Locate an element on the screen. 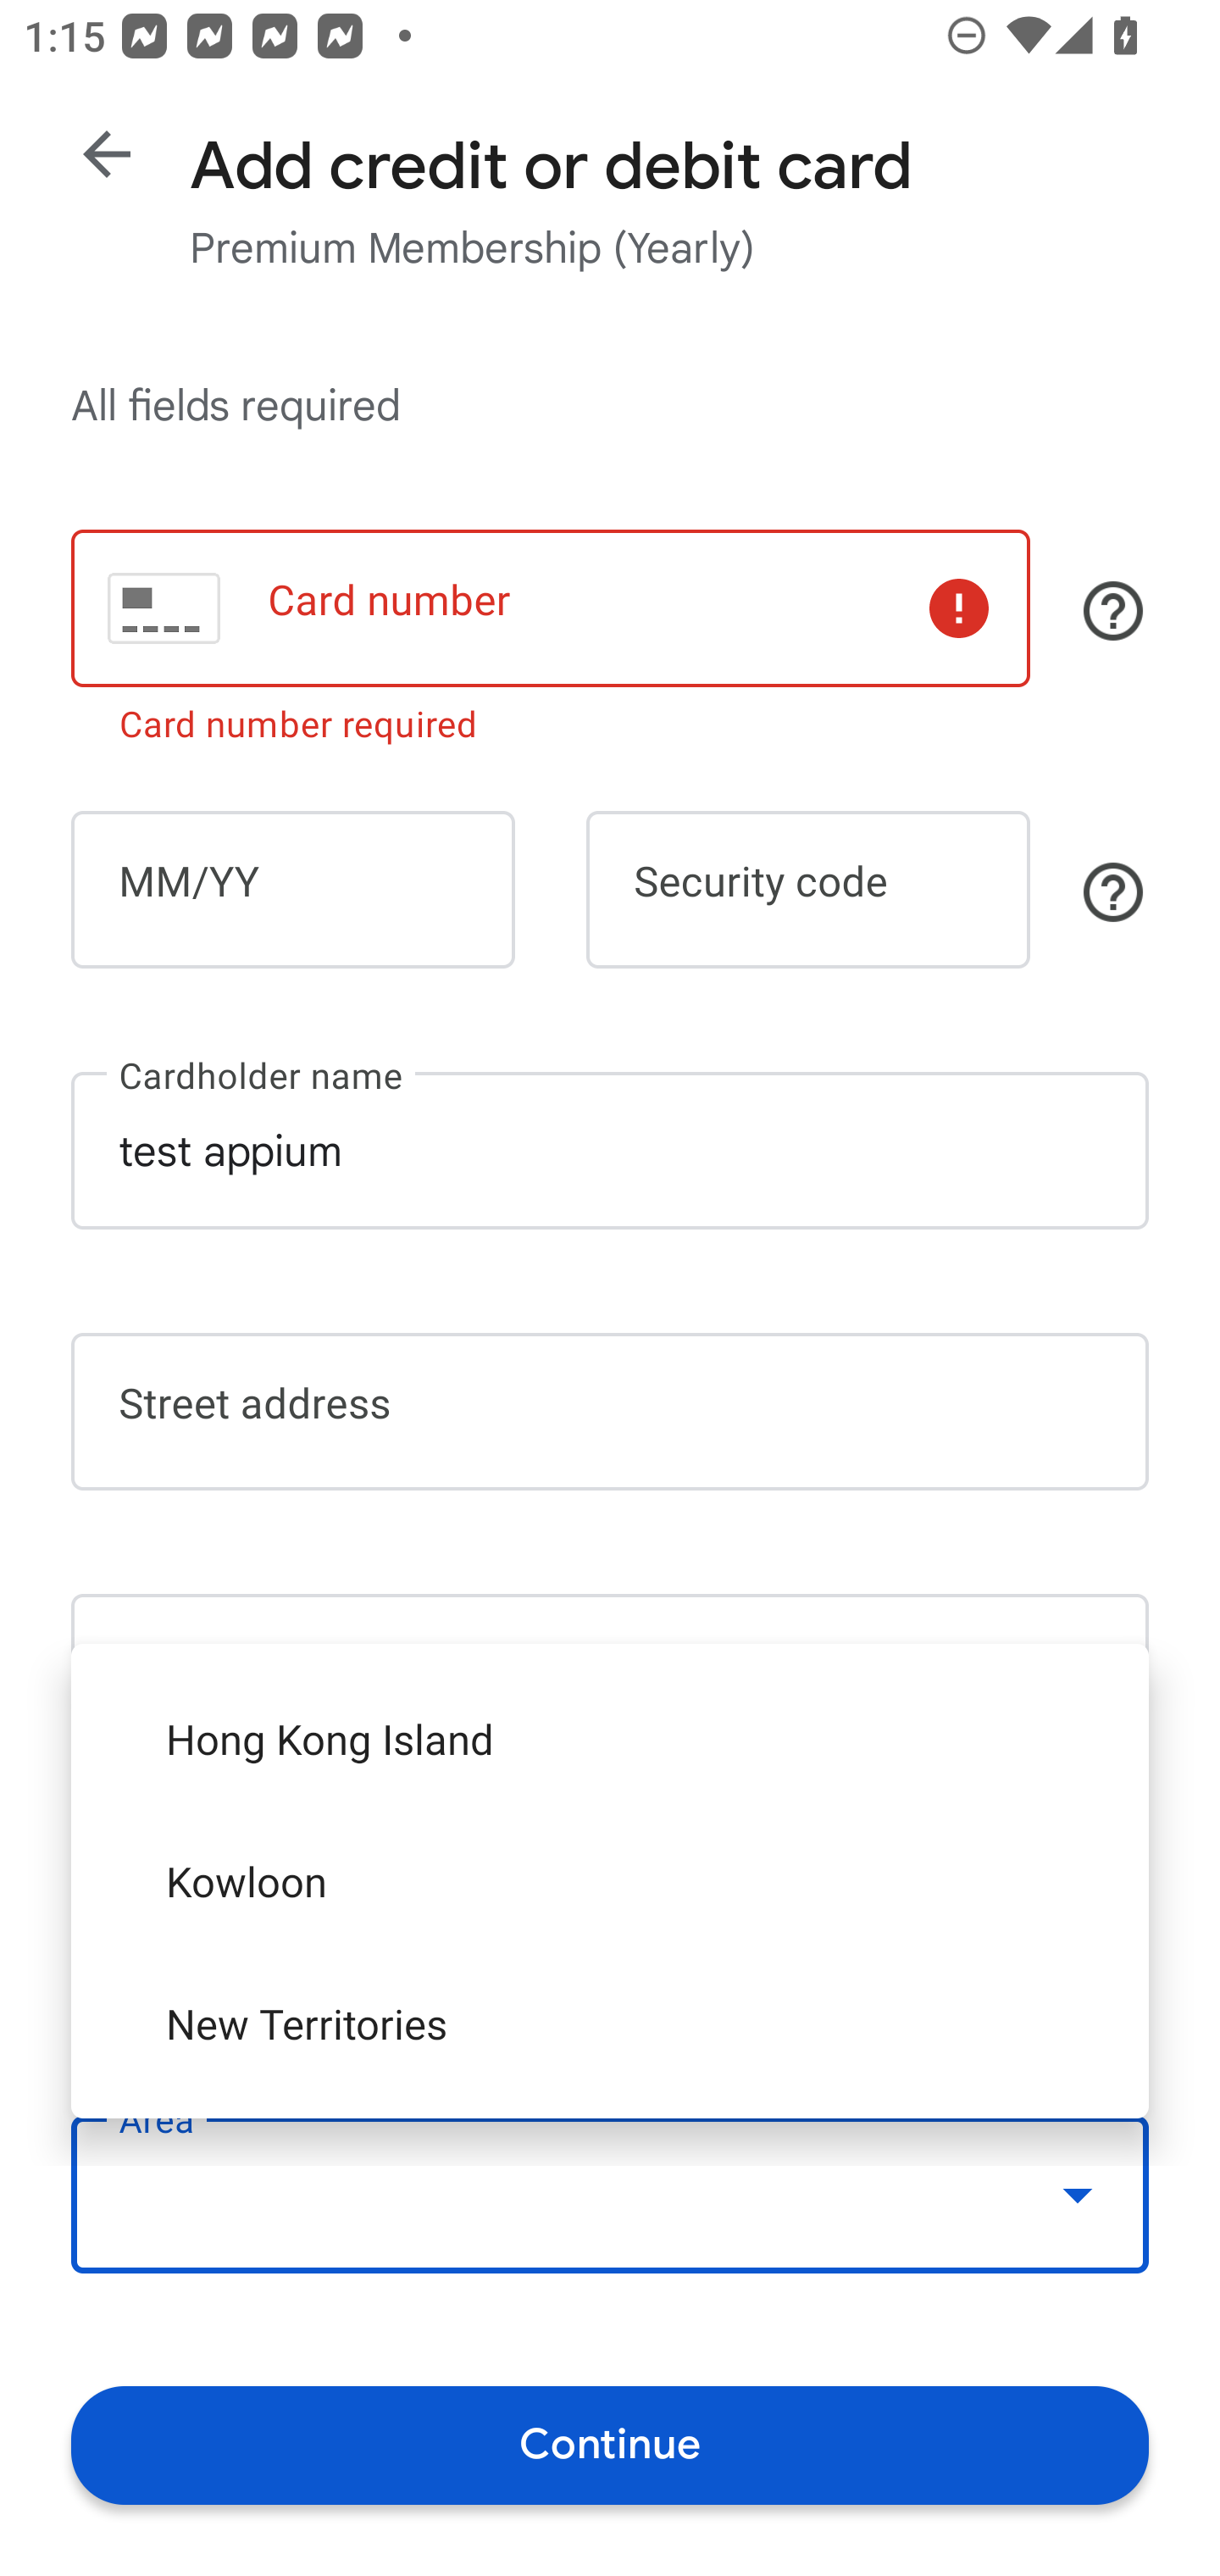 The image size is (1220, 2576). Street address is located at coordinates (610, 1412).